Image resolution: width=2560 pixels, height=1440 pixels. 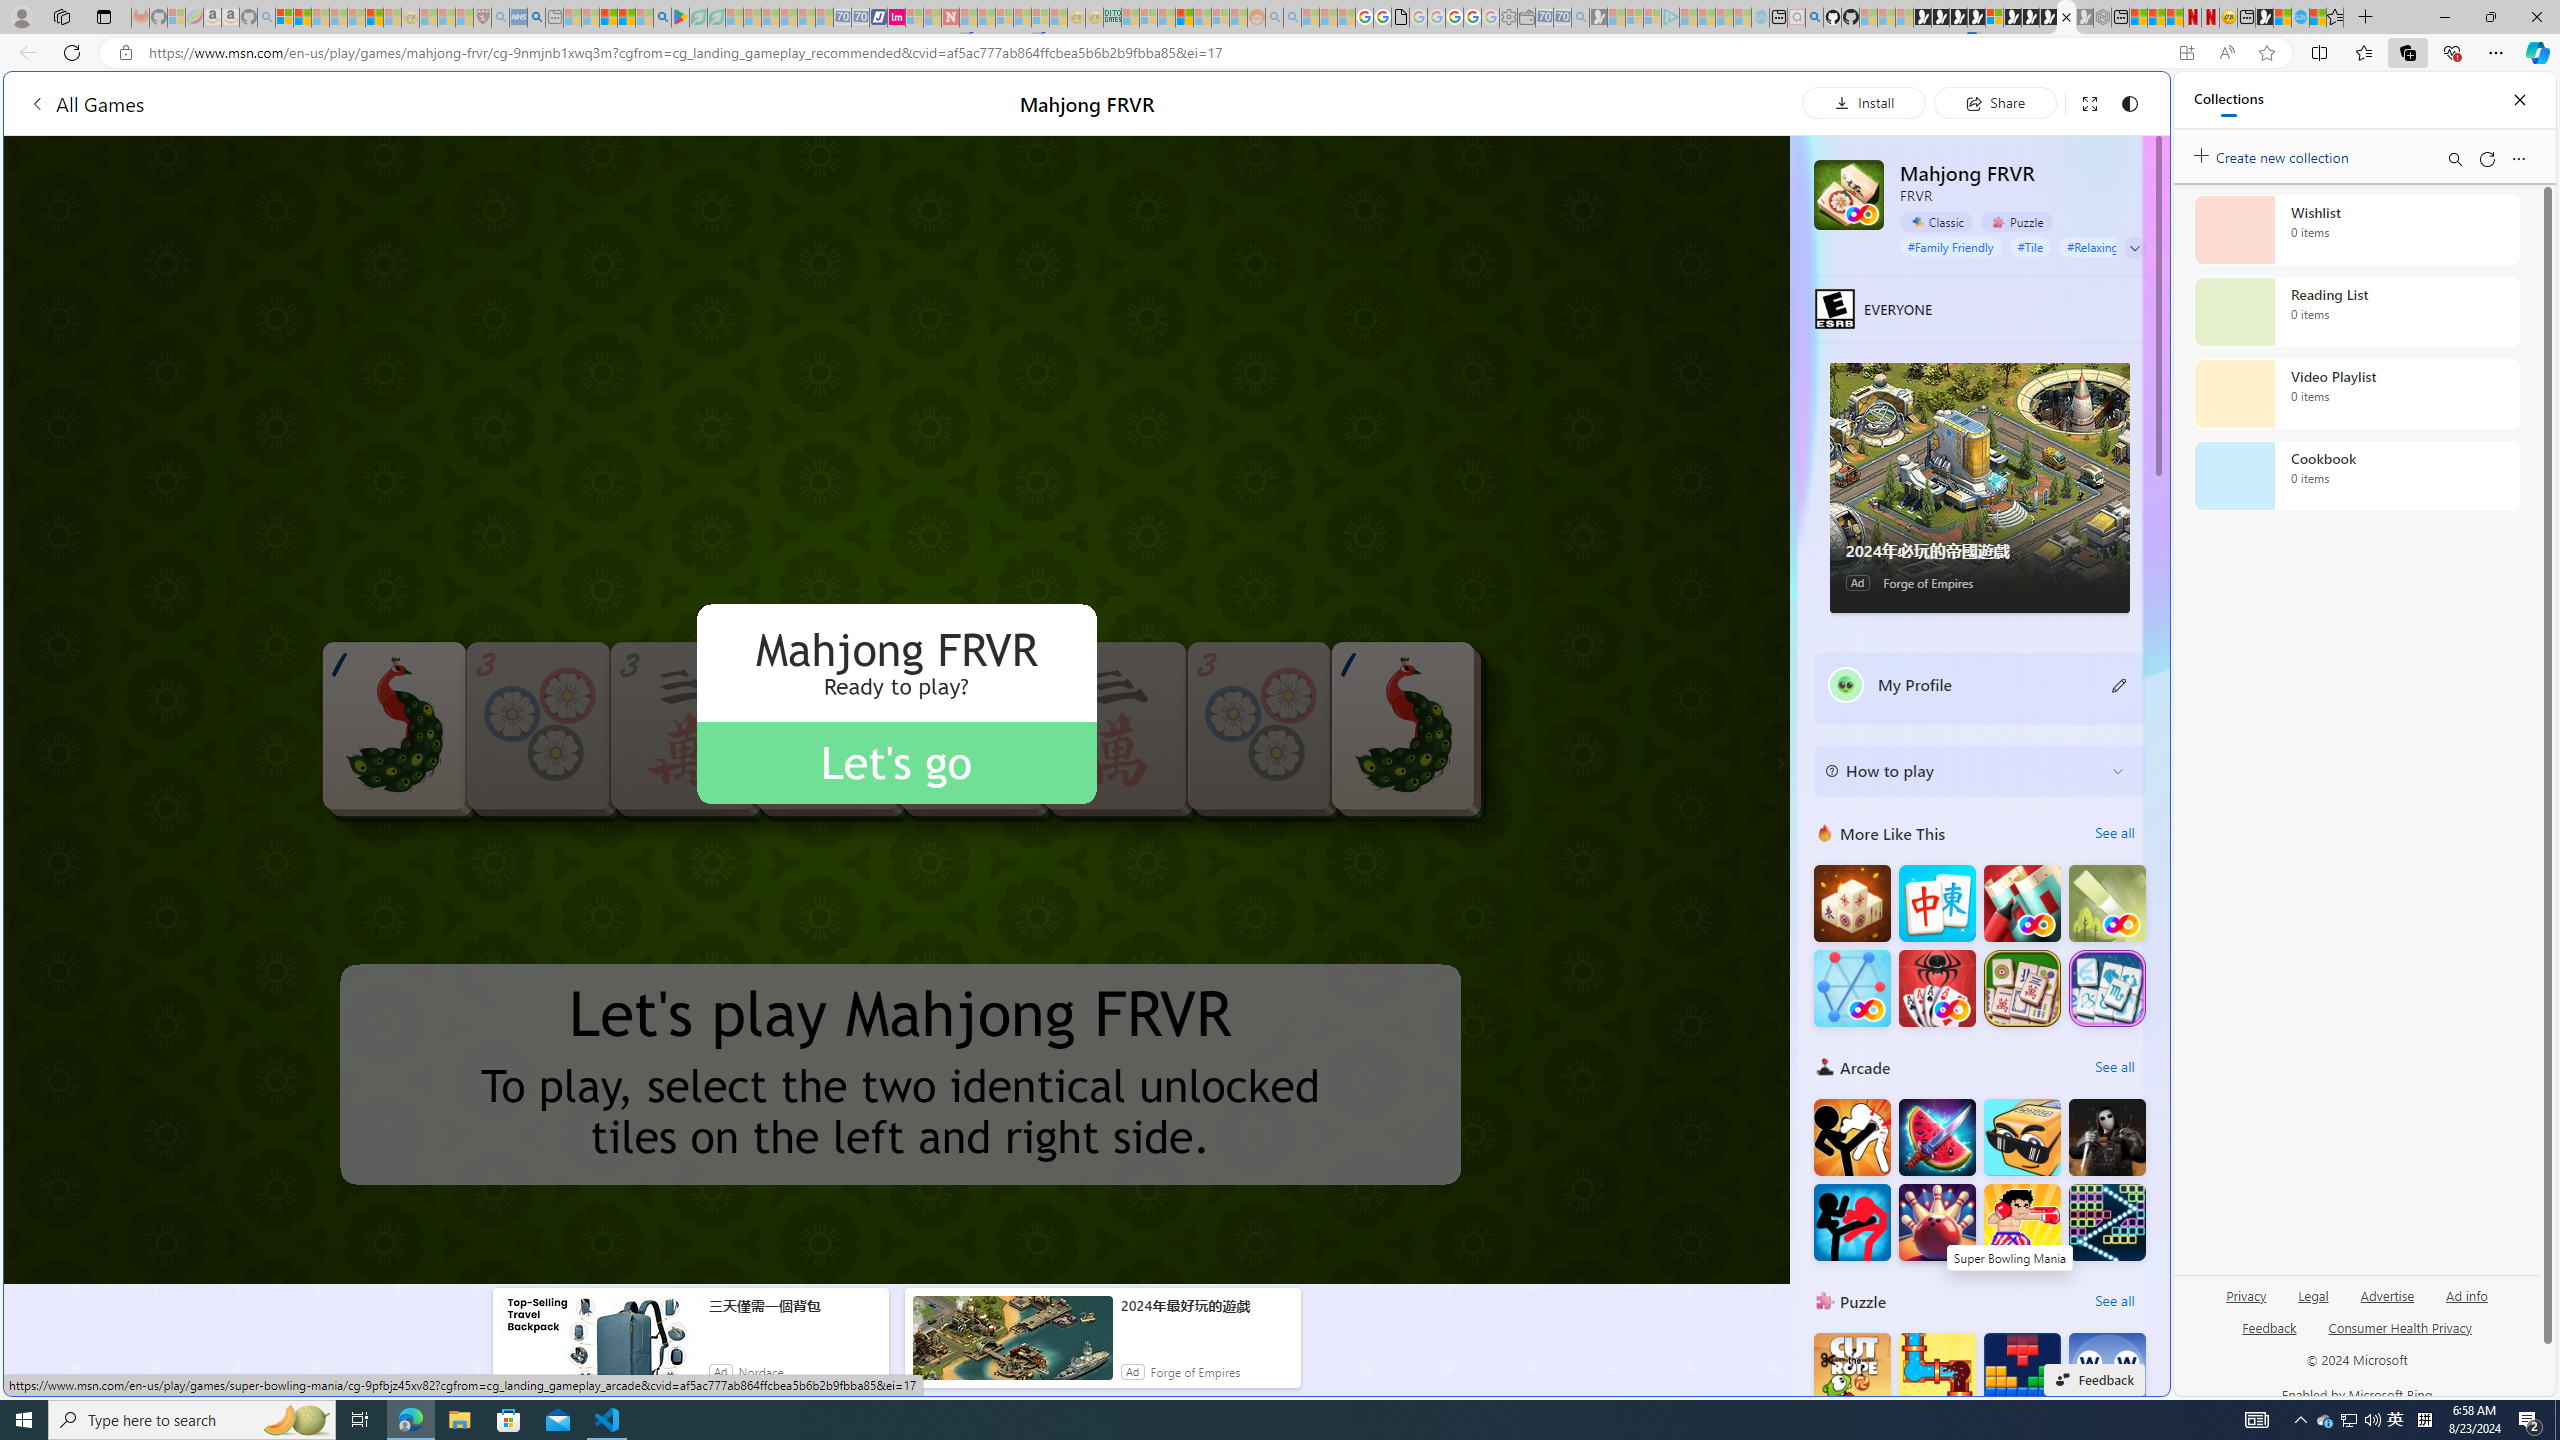 I want to click on Classic, so click(x=1936, y=221).